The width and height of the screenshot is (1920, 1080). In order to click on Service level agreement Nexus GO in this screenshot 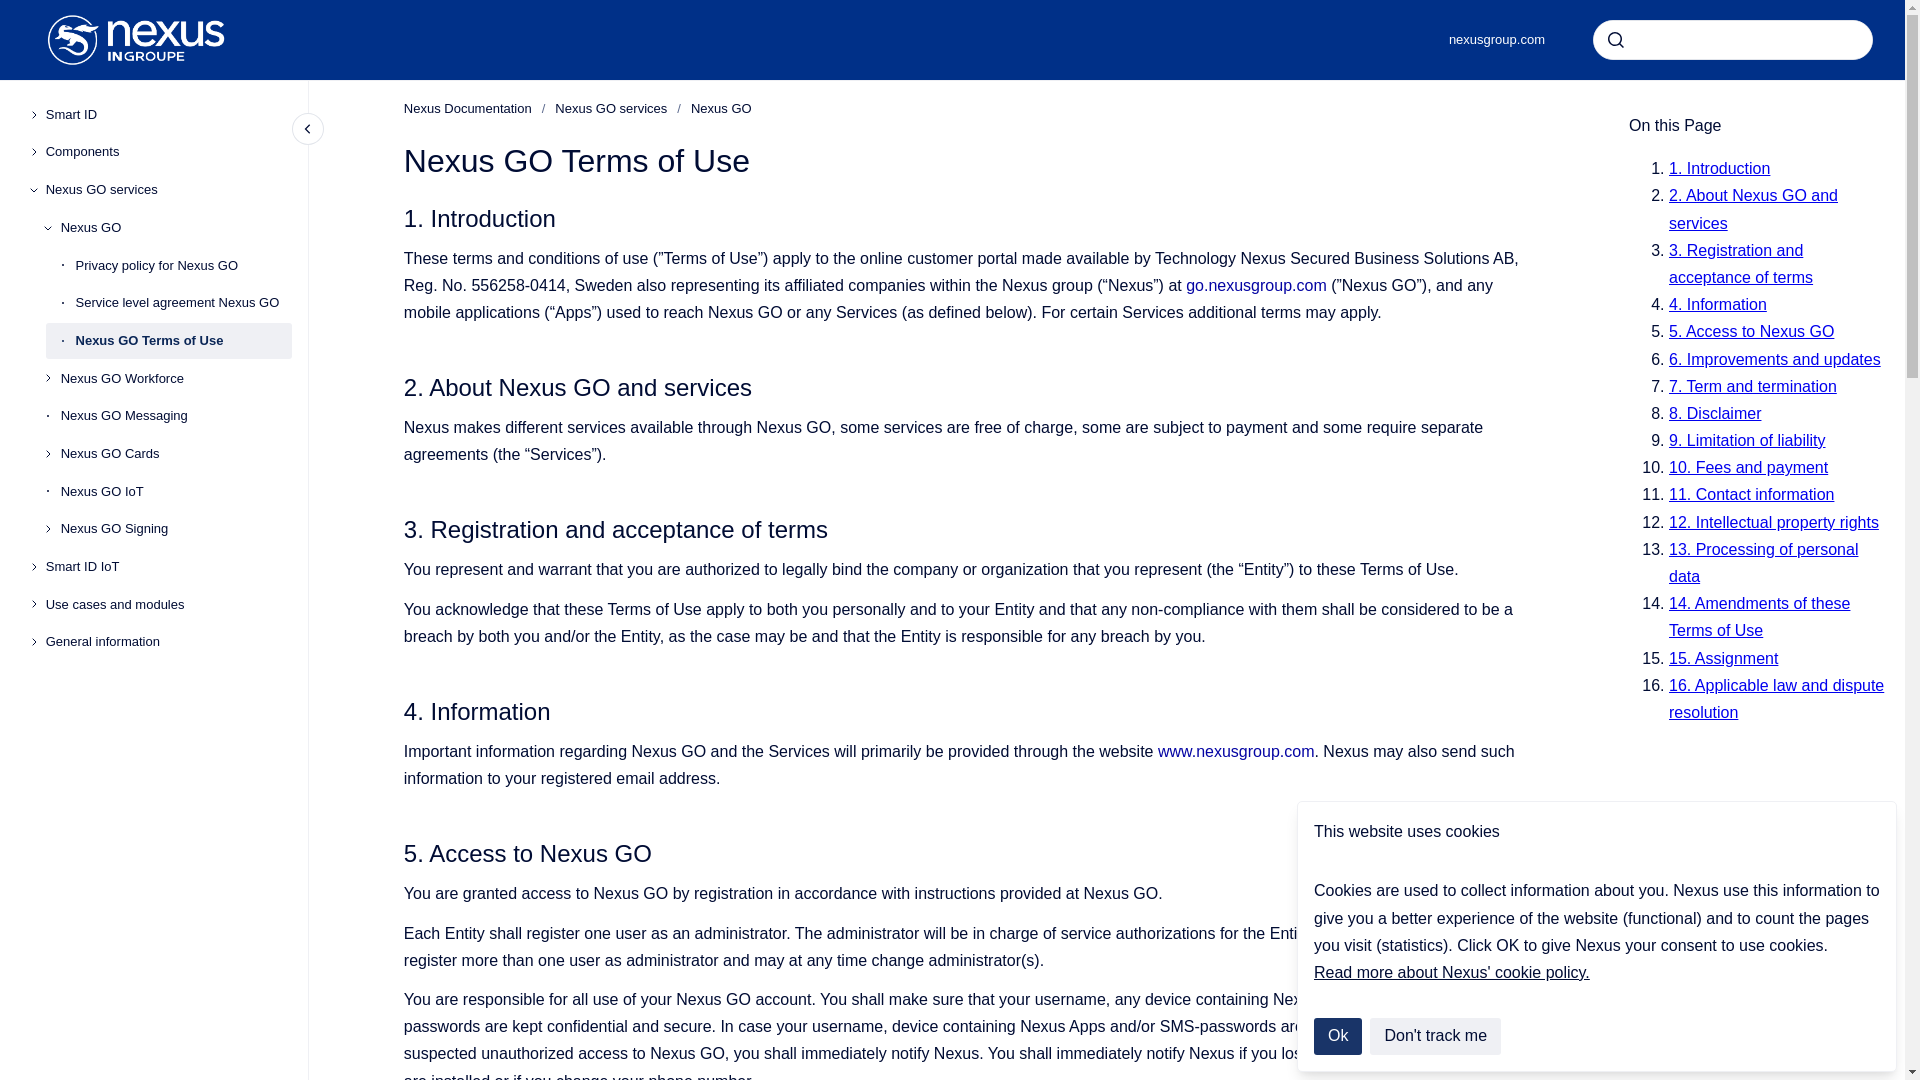, I will do `click(184, 302)`.